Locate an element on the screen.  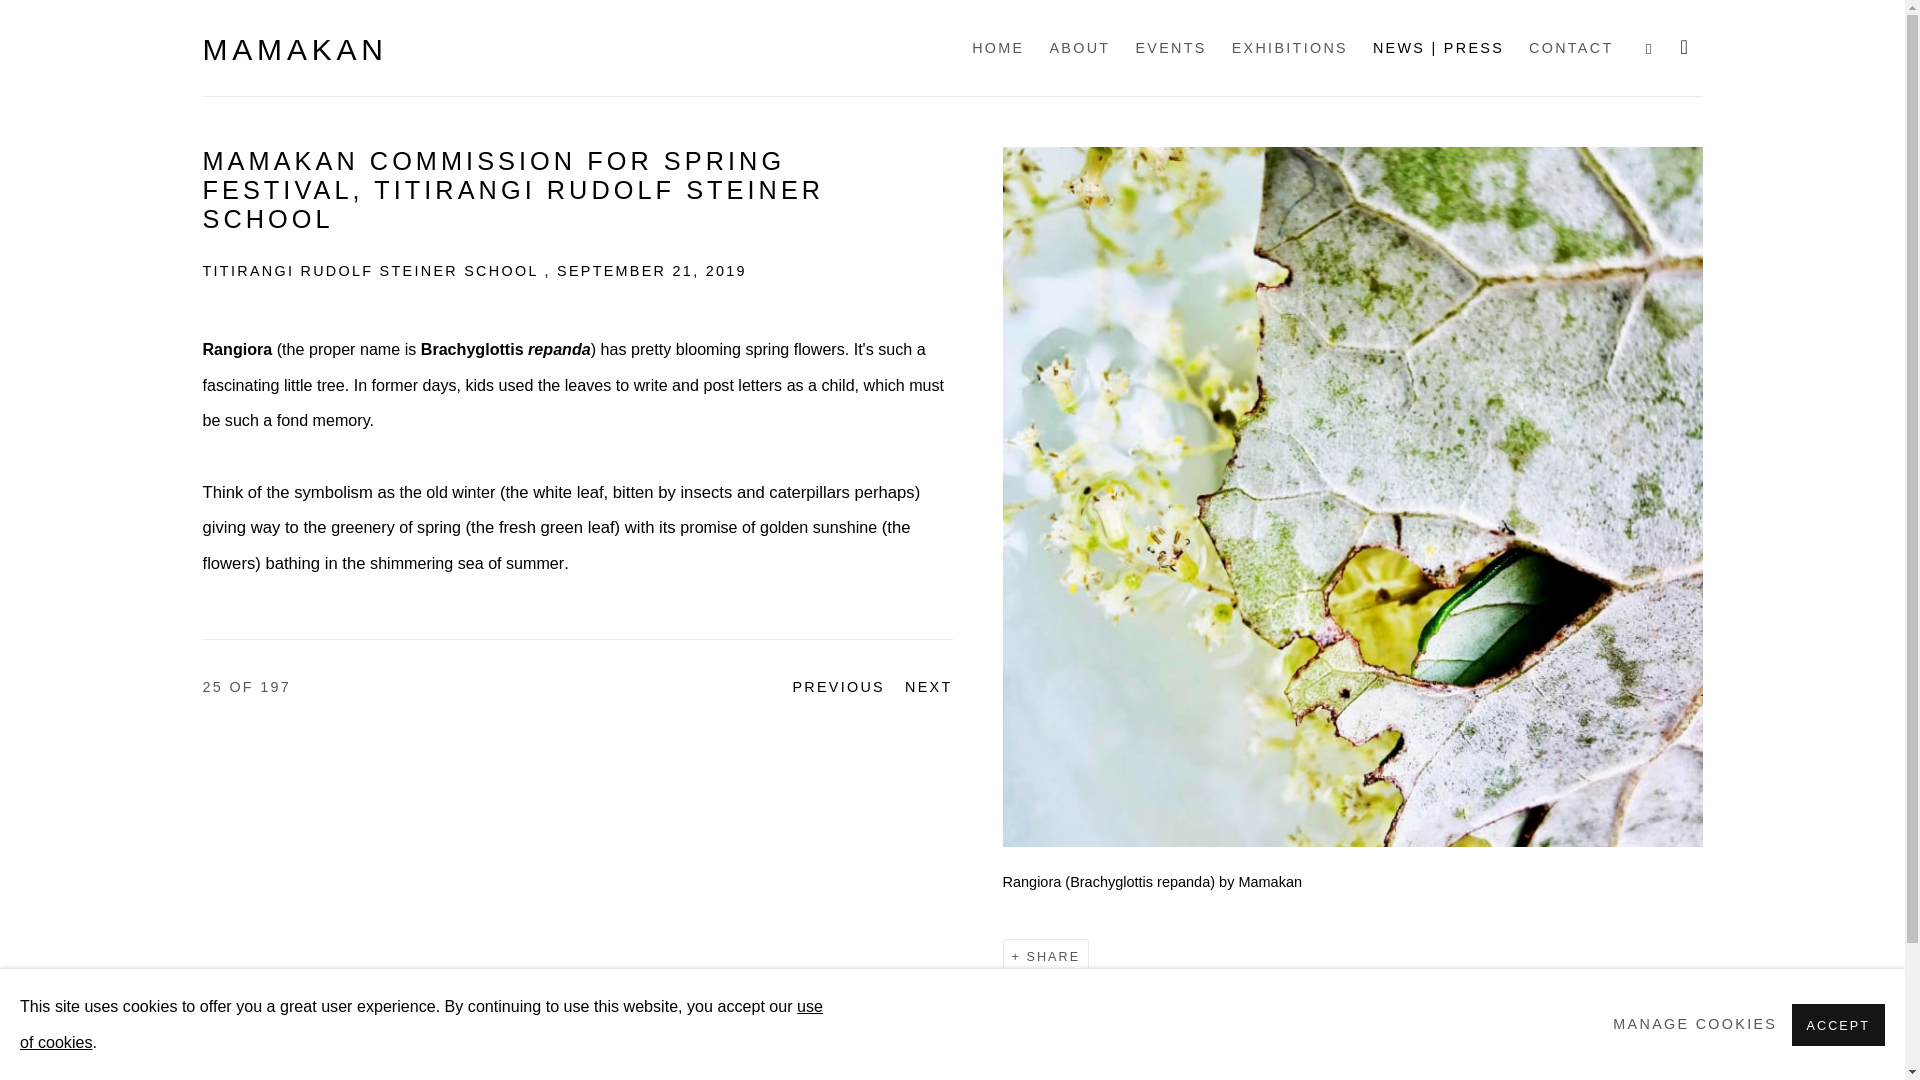
SHARE is located at coordinates (1046, 957).